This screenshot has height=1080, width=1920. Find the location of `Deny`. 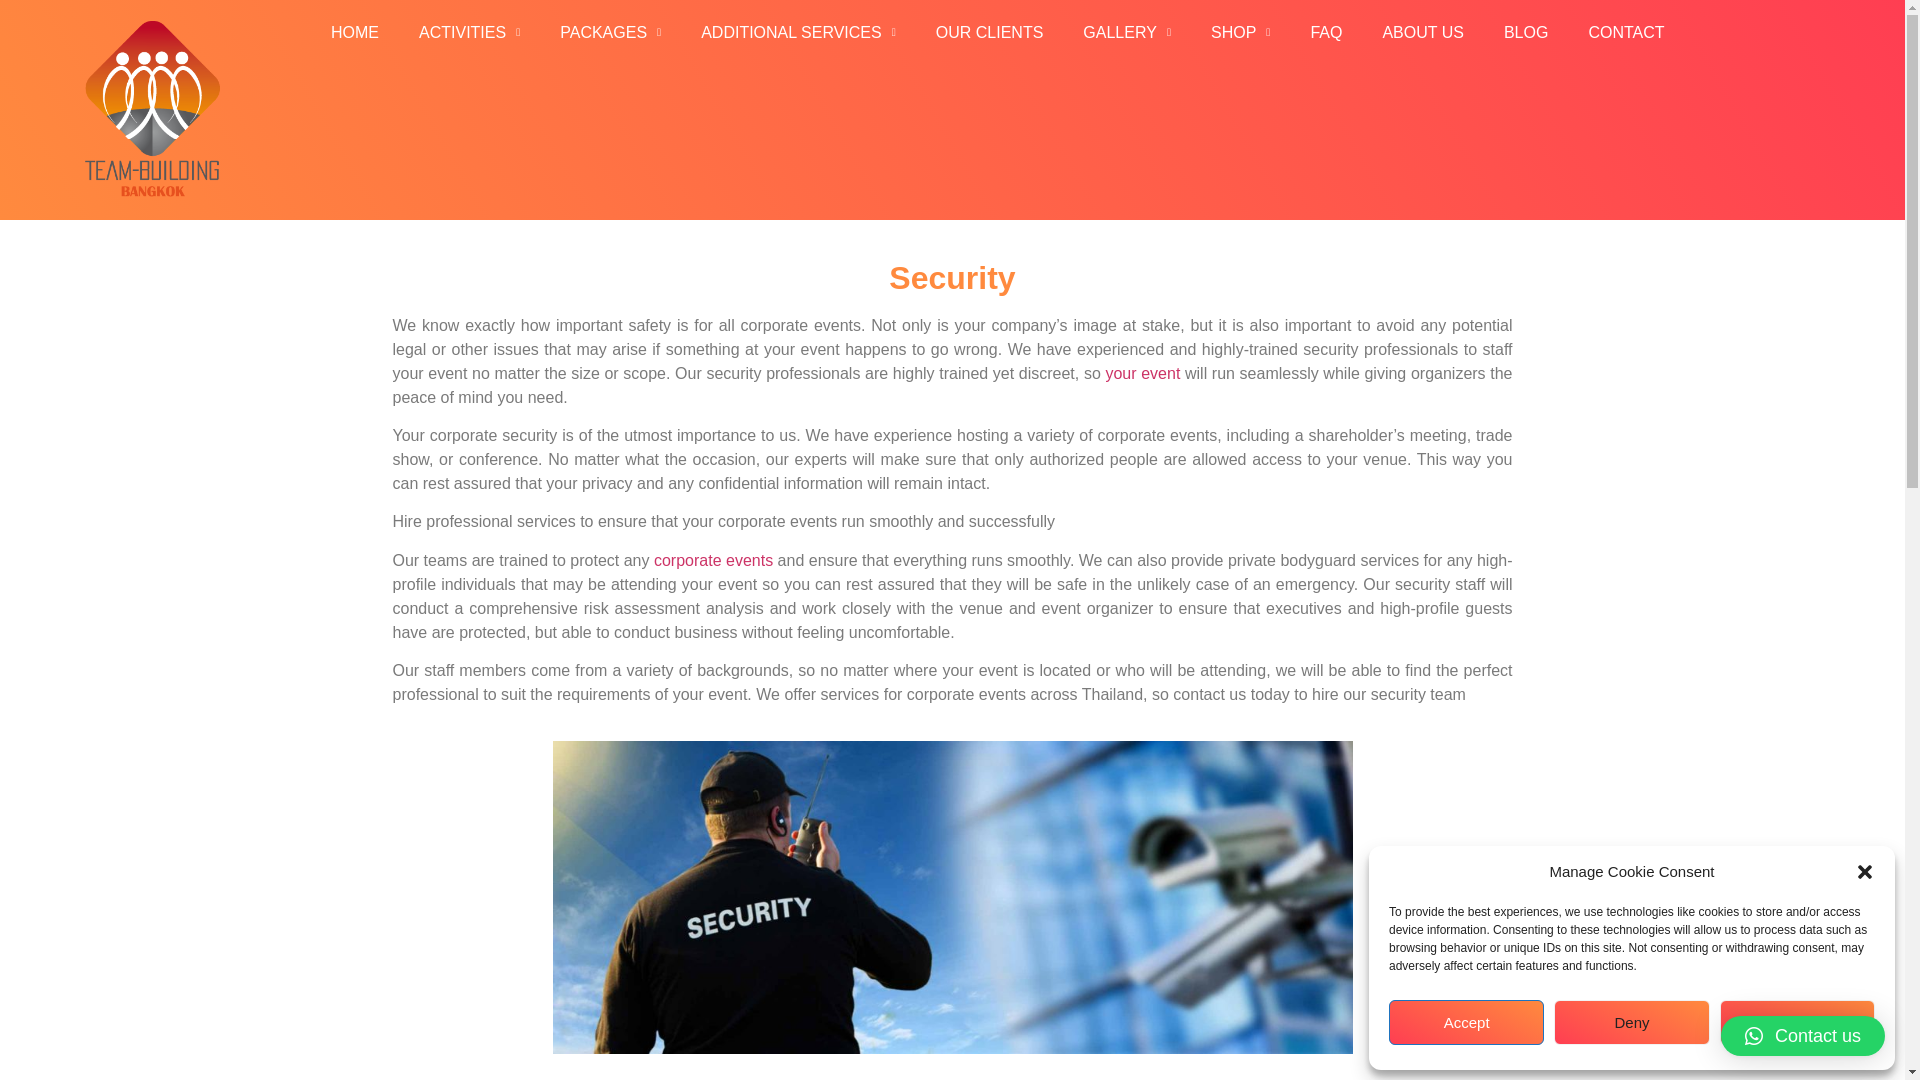

Deny is located at coordinates (1630, 1022).